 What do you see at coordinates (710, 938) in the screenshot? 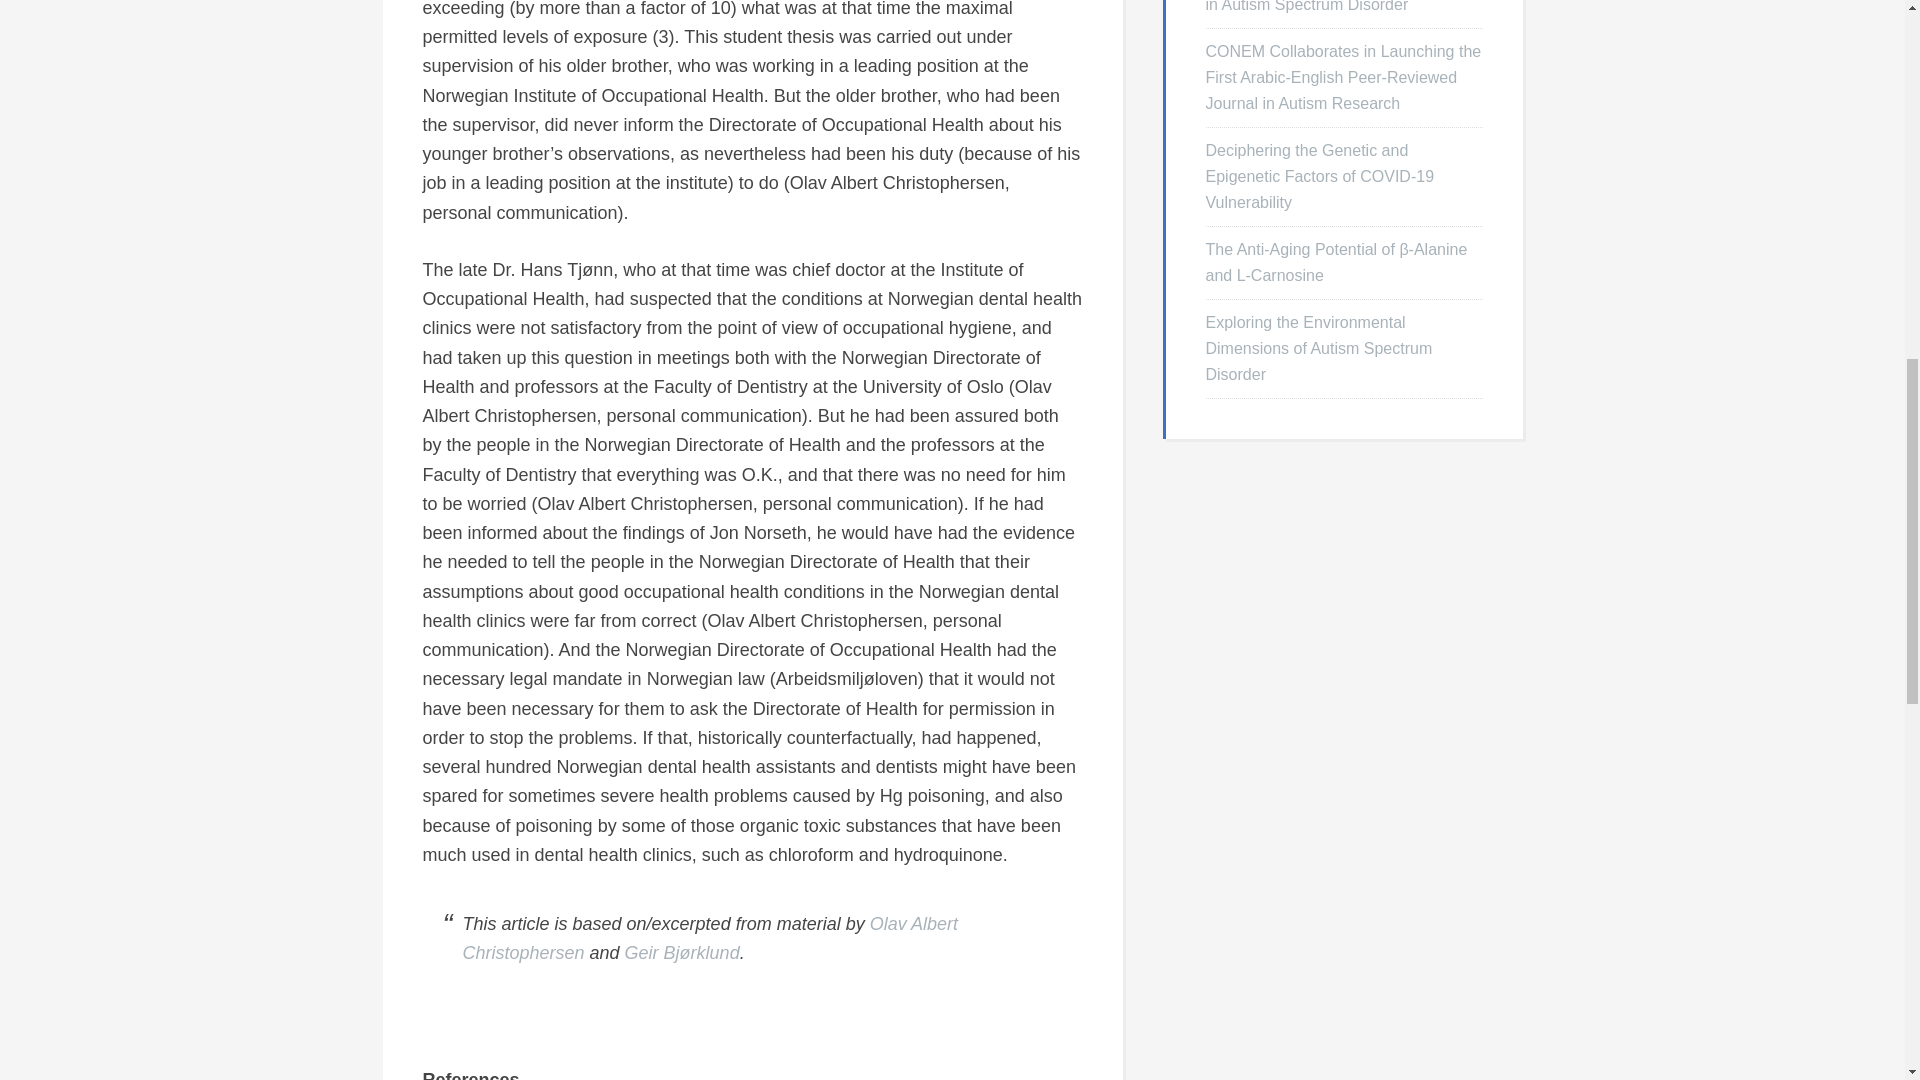
I see `Olav Albert Christophersen` at bounding box center [710, 938].